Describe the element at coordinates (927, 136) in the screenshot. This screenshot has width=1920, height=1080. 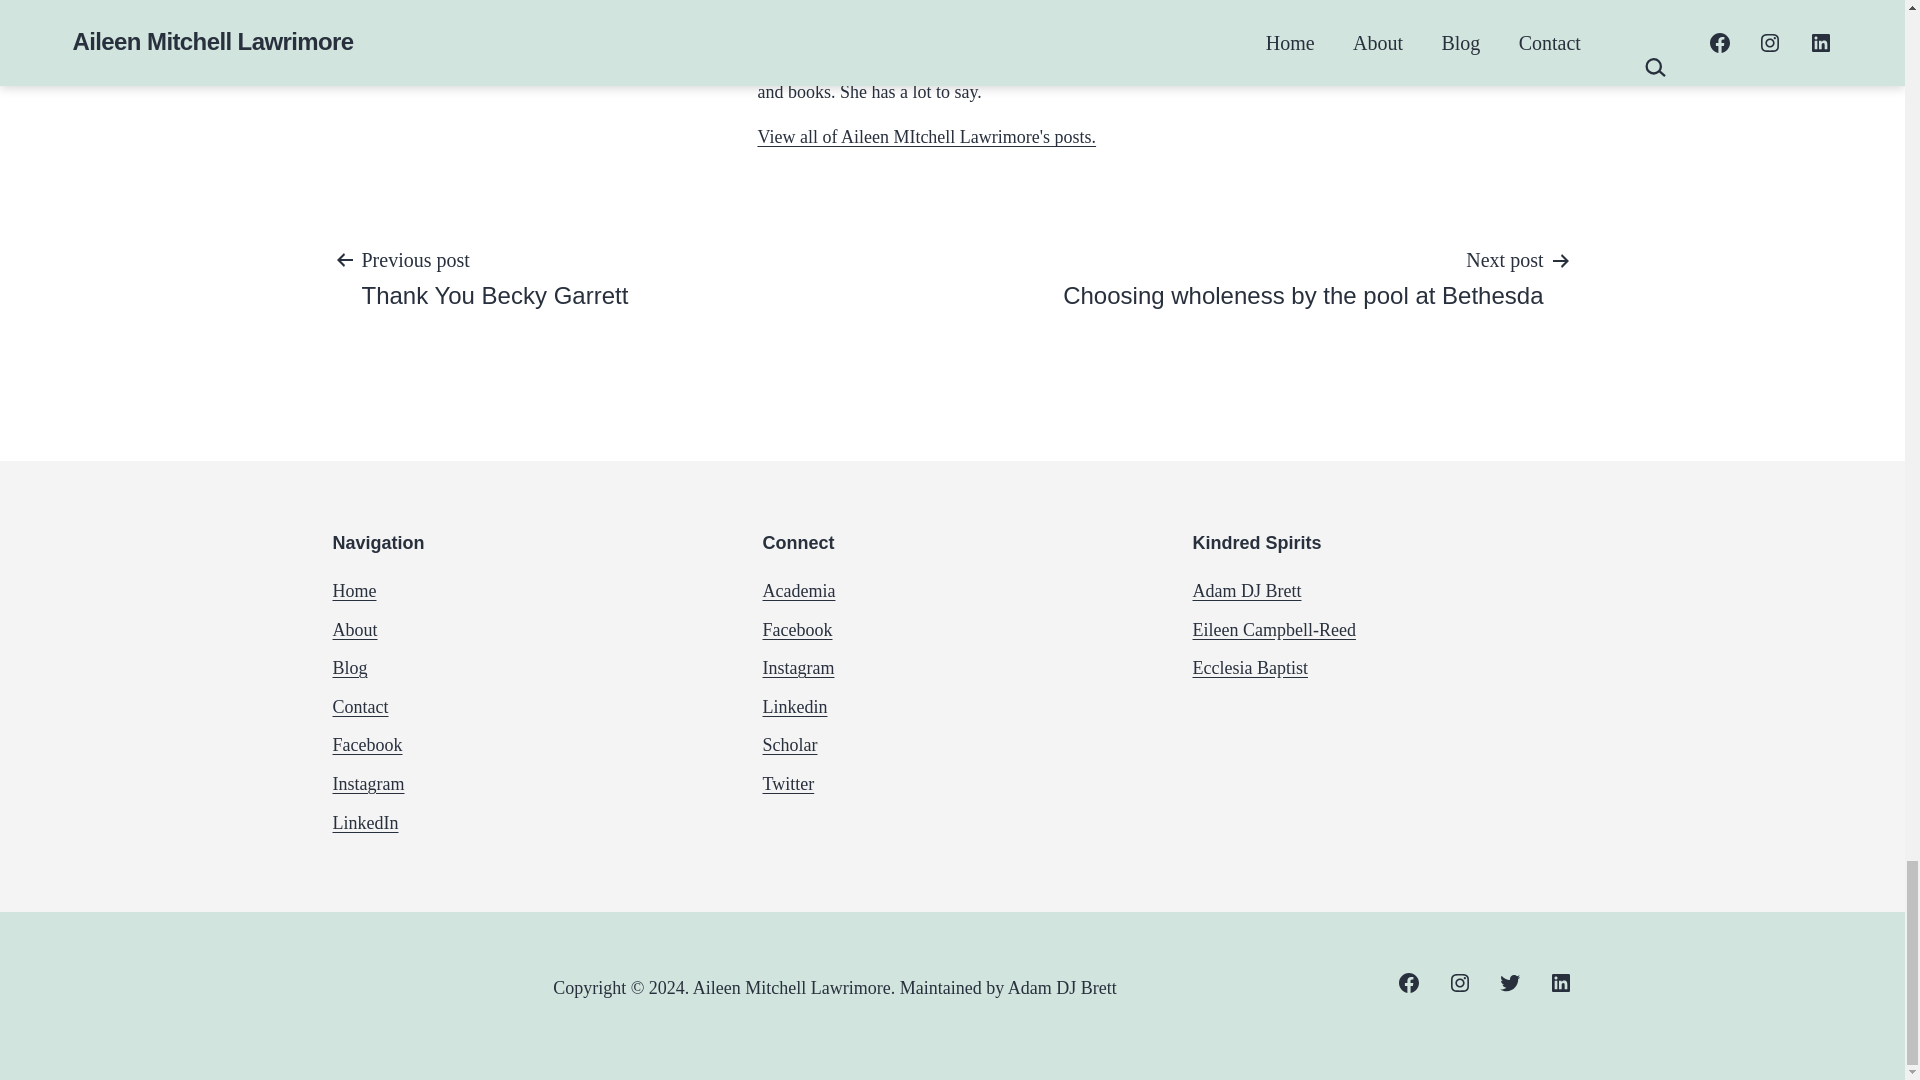
I see `Home` at that location.